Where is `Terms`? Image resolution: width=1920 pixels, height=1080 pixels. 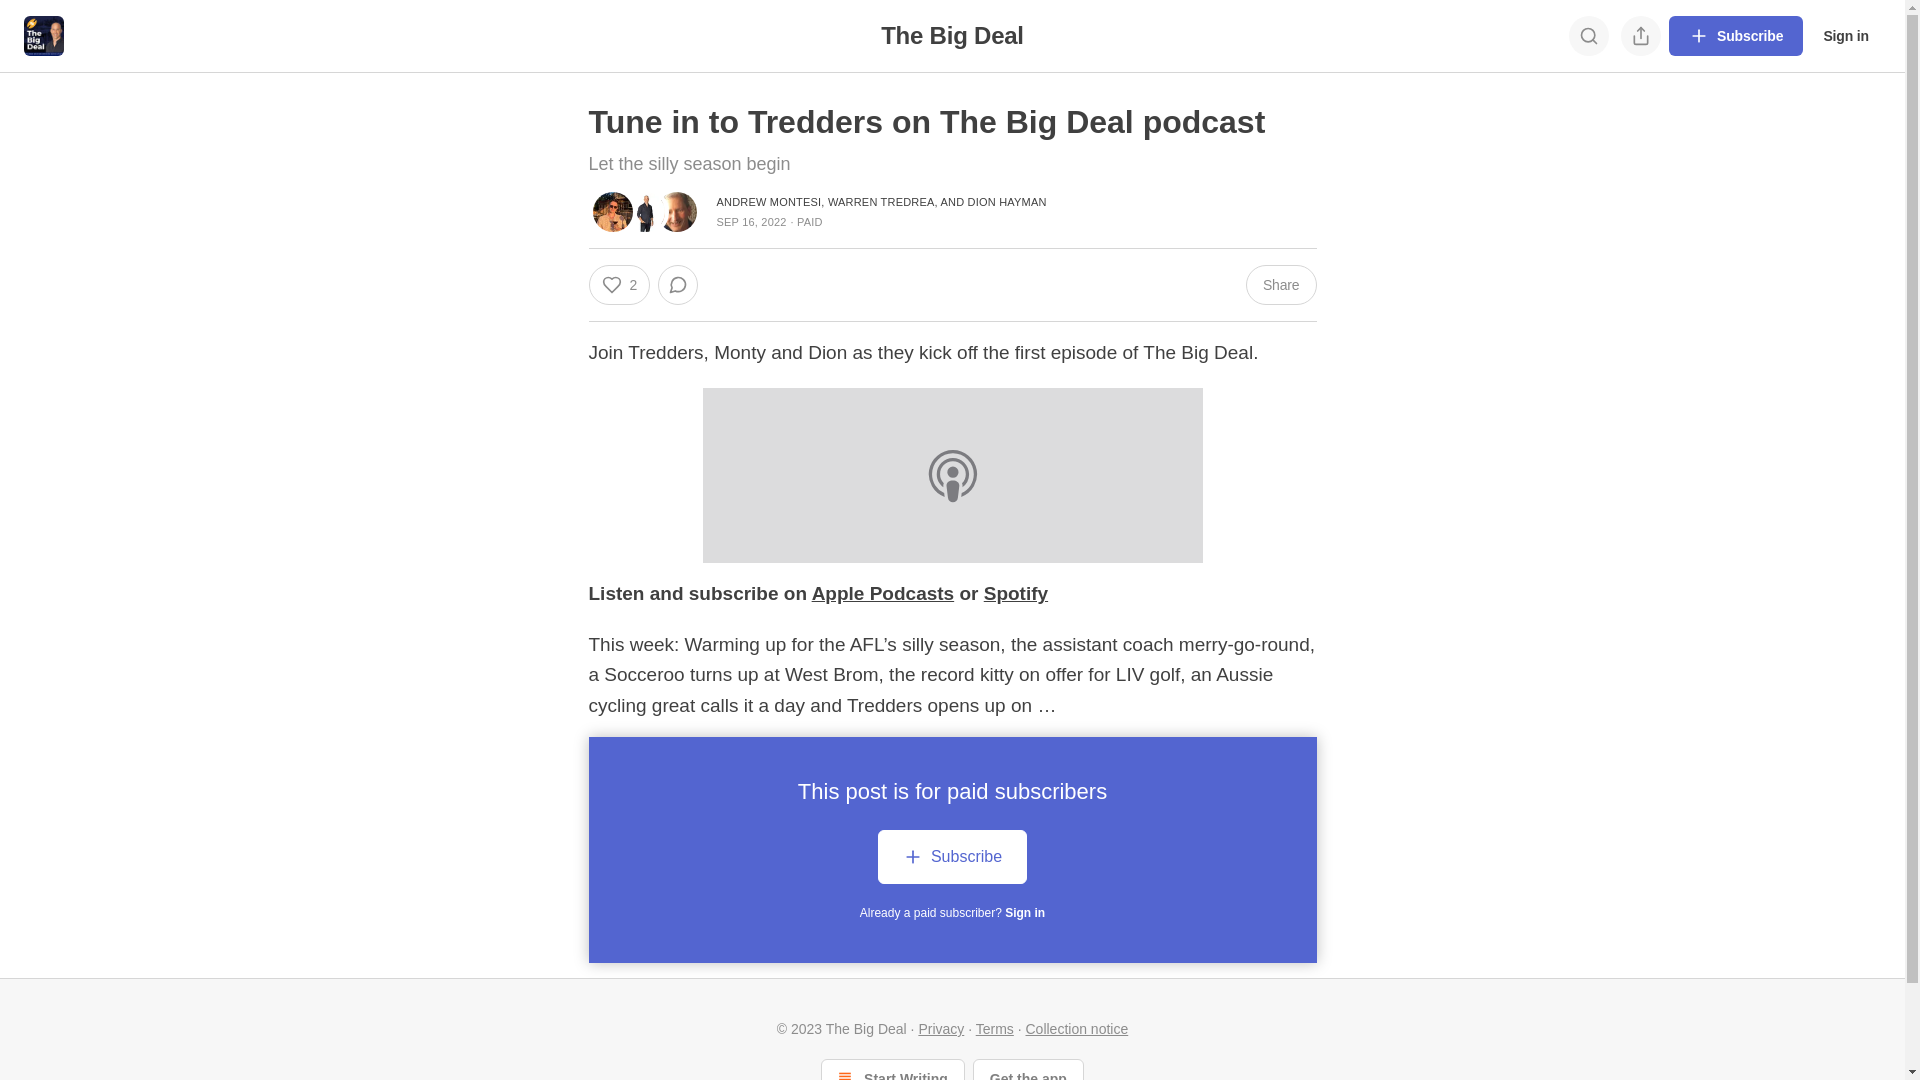 Terms is located at coordinates (994, 1029).